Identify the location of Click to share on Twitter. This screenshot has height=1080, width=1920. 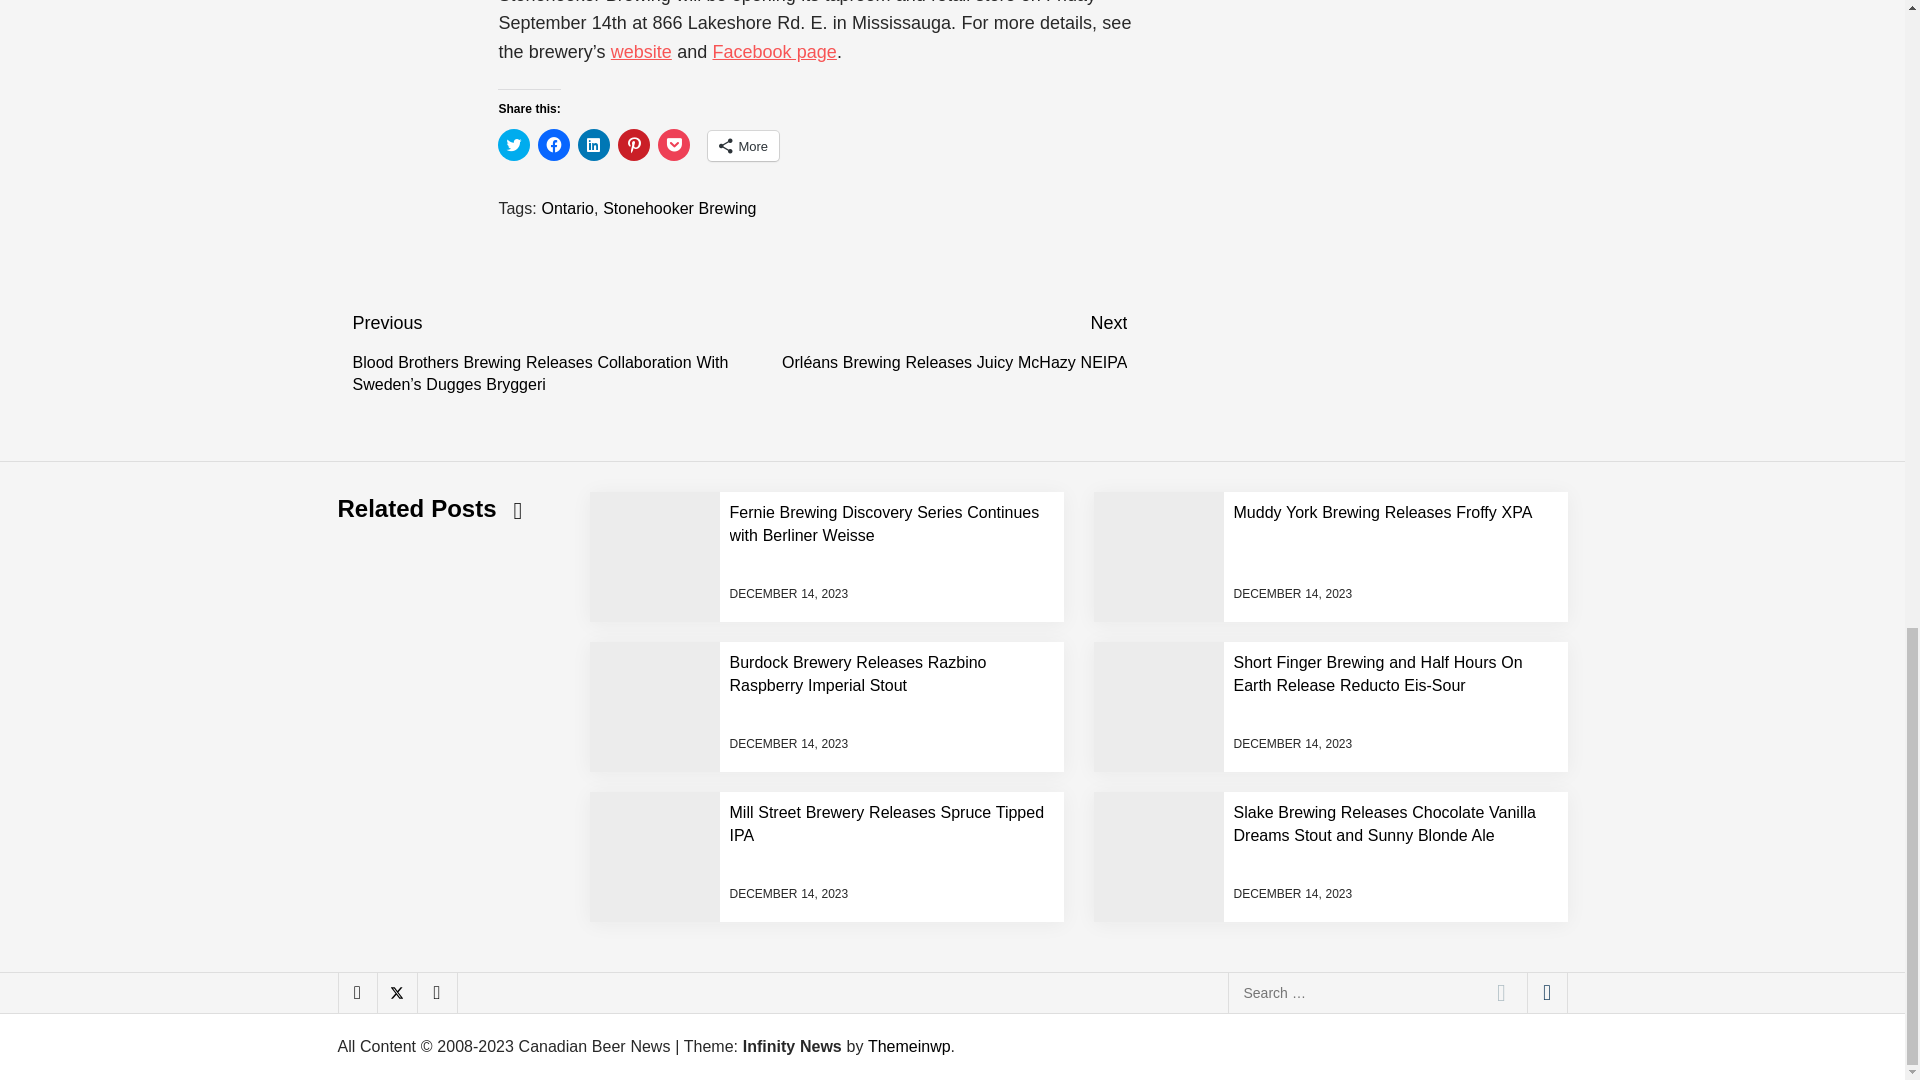
(513, 144).